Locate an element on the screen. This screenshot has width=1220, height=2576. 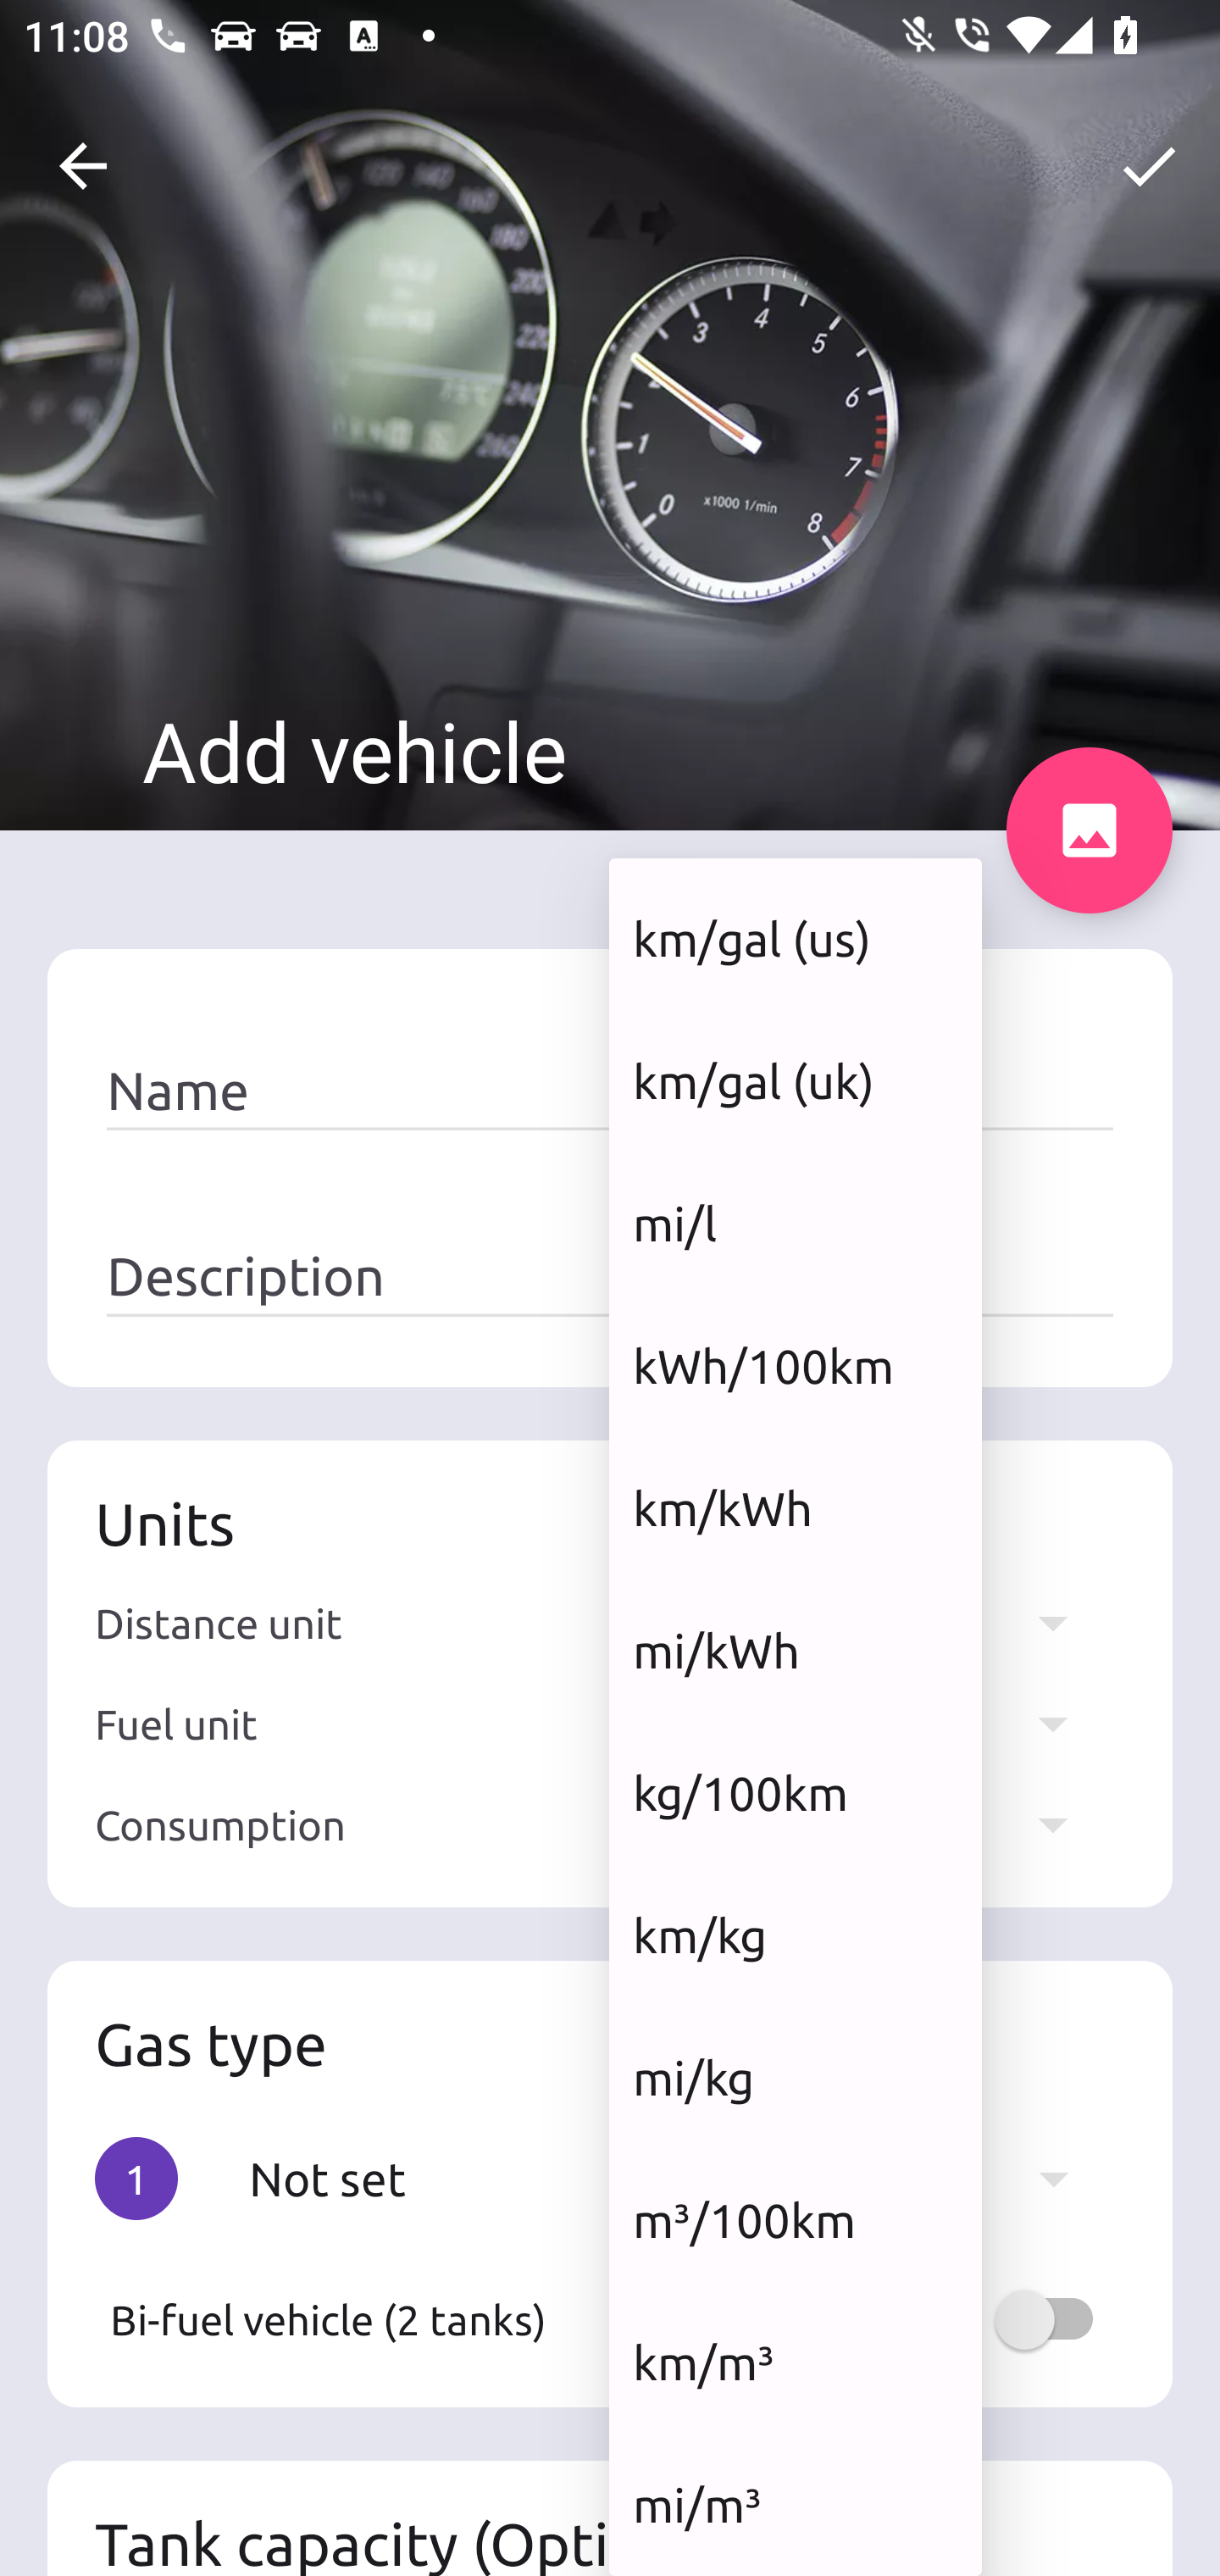
km/gal (uk) is located at coordinates (795, 1080).